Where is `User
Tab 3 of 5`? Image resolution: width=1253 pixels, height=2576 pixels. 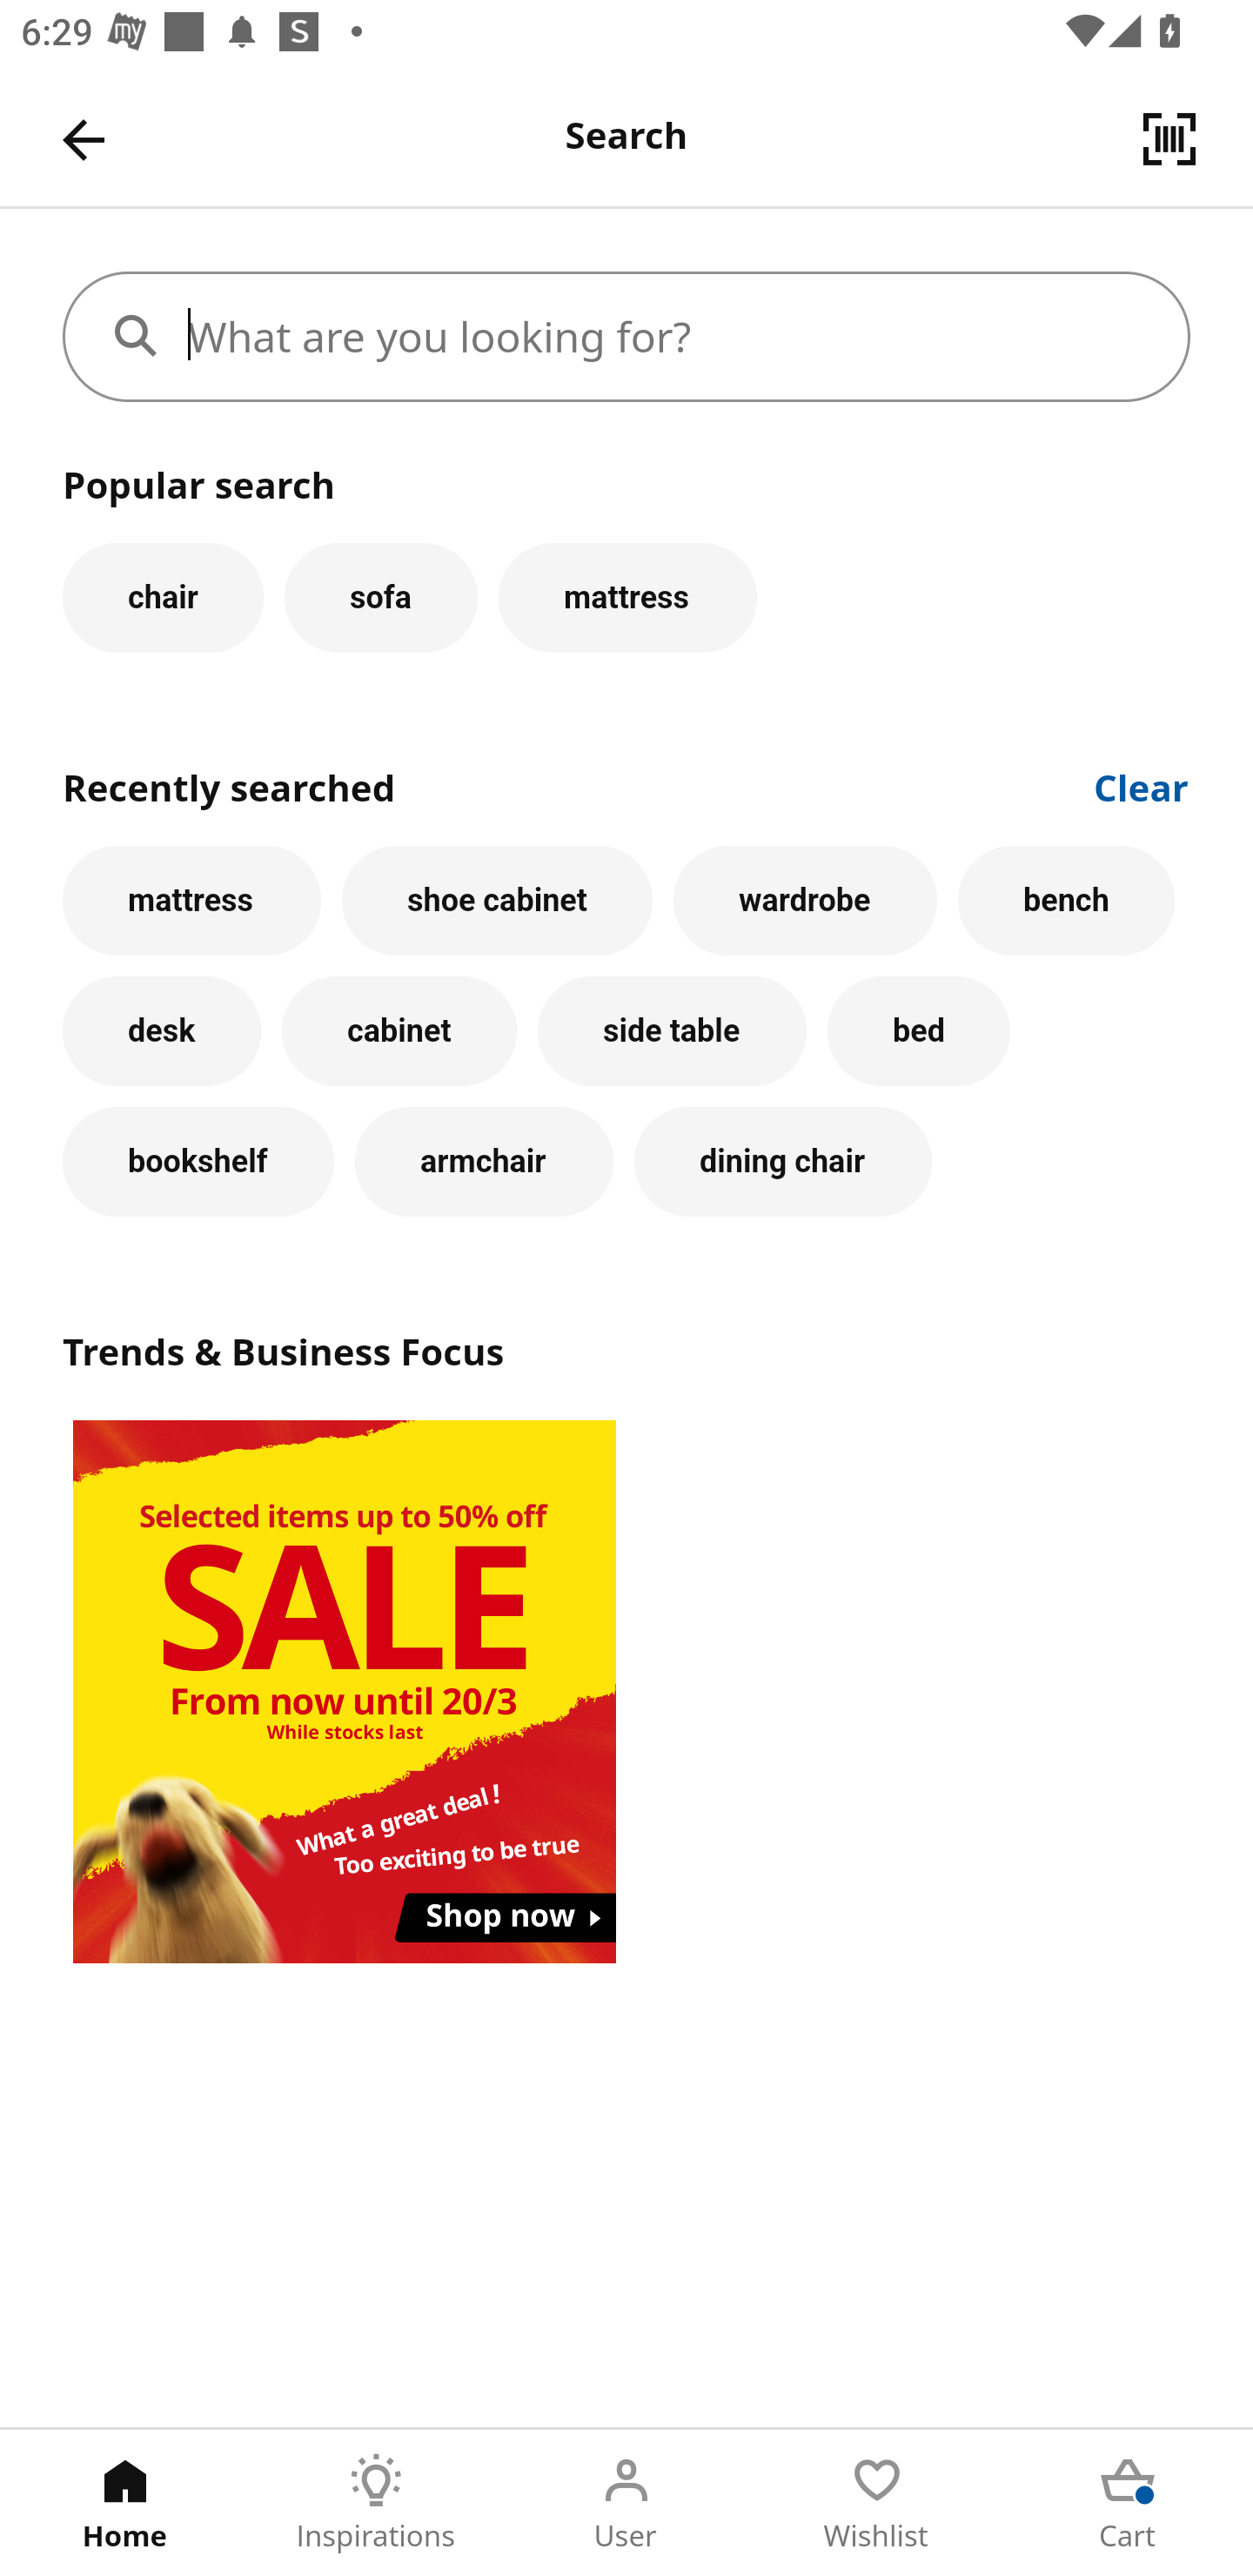 User
Tab 3 of 5 is located at coordinates (626, 2503).